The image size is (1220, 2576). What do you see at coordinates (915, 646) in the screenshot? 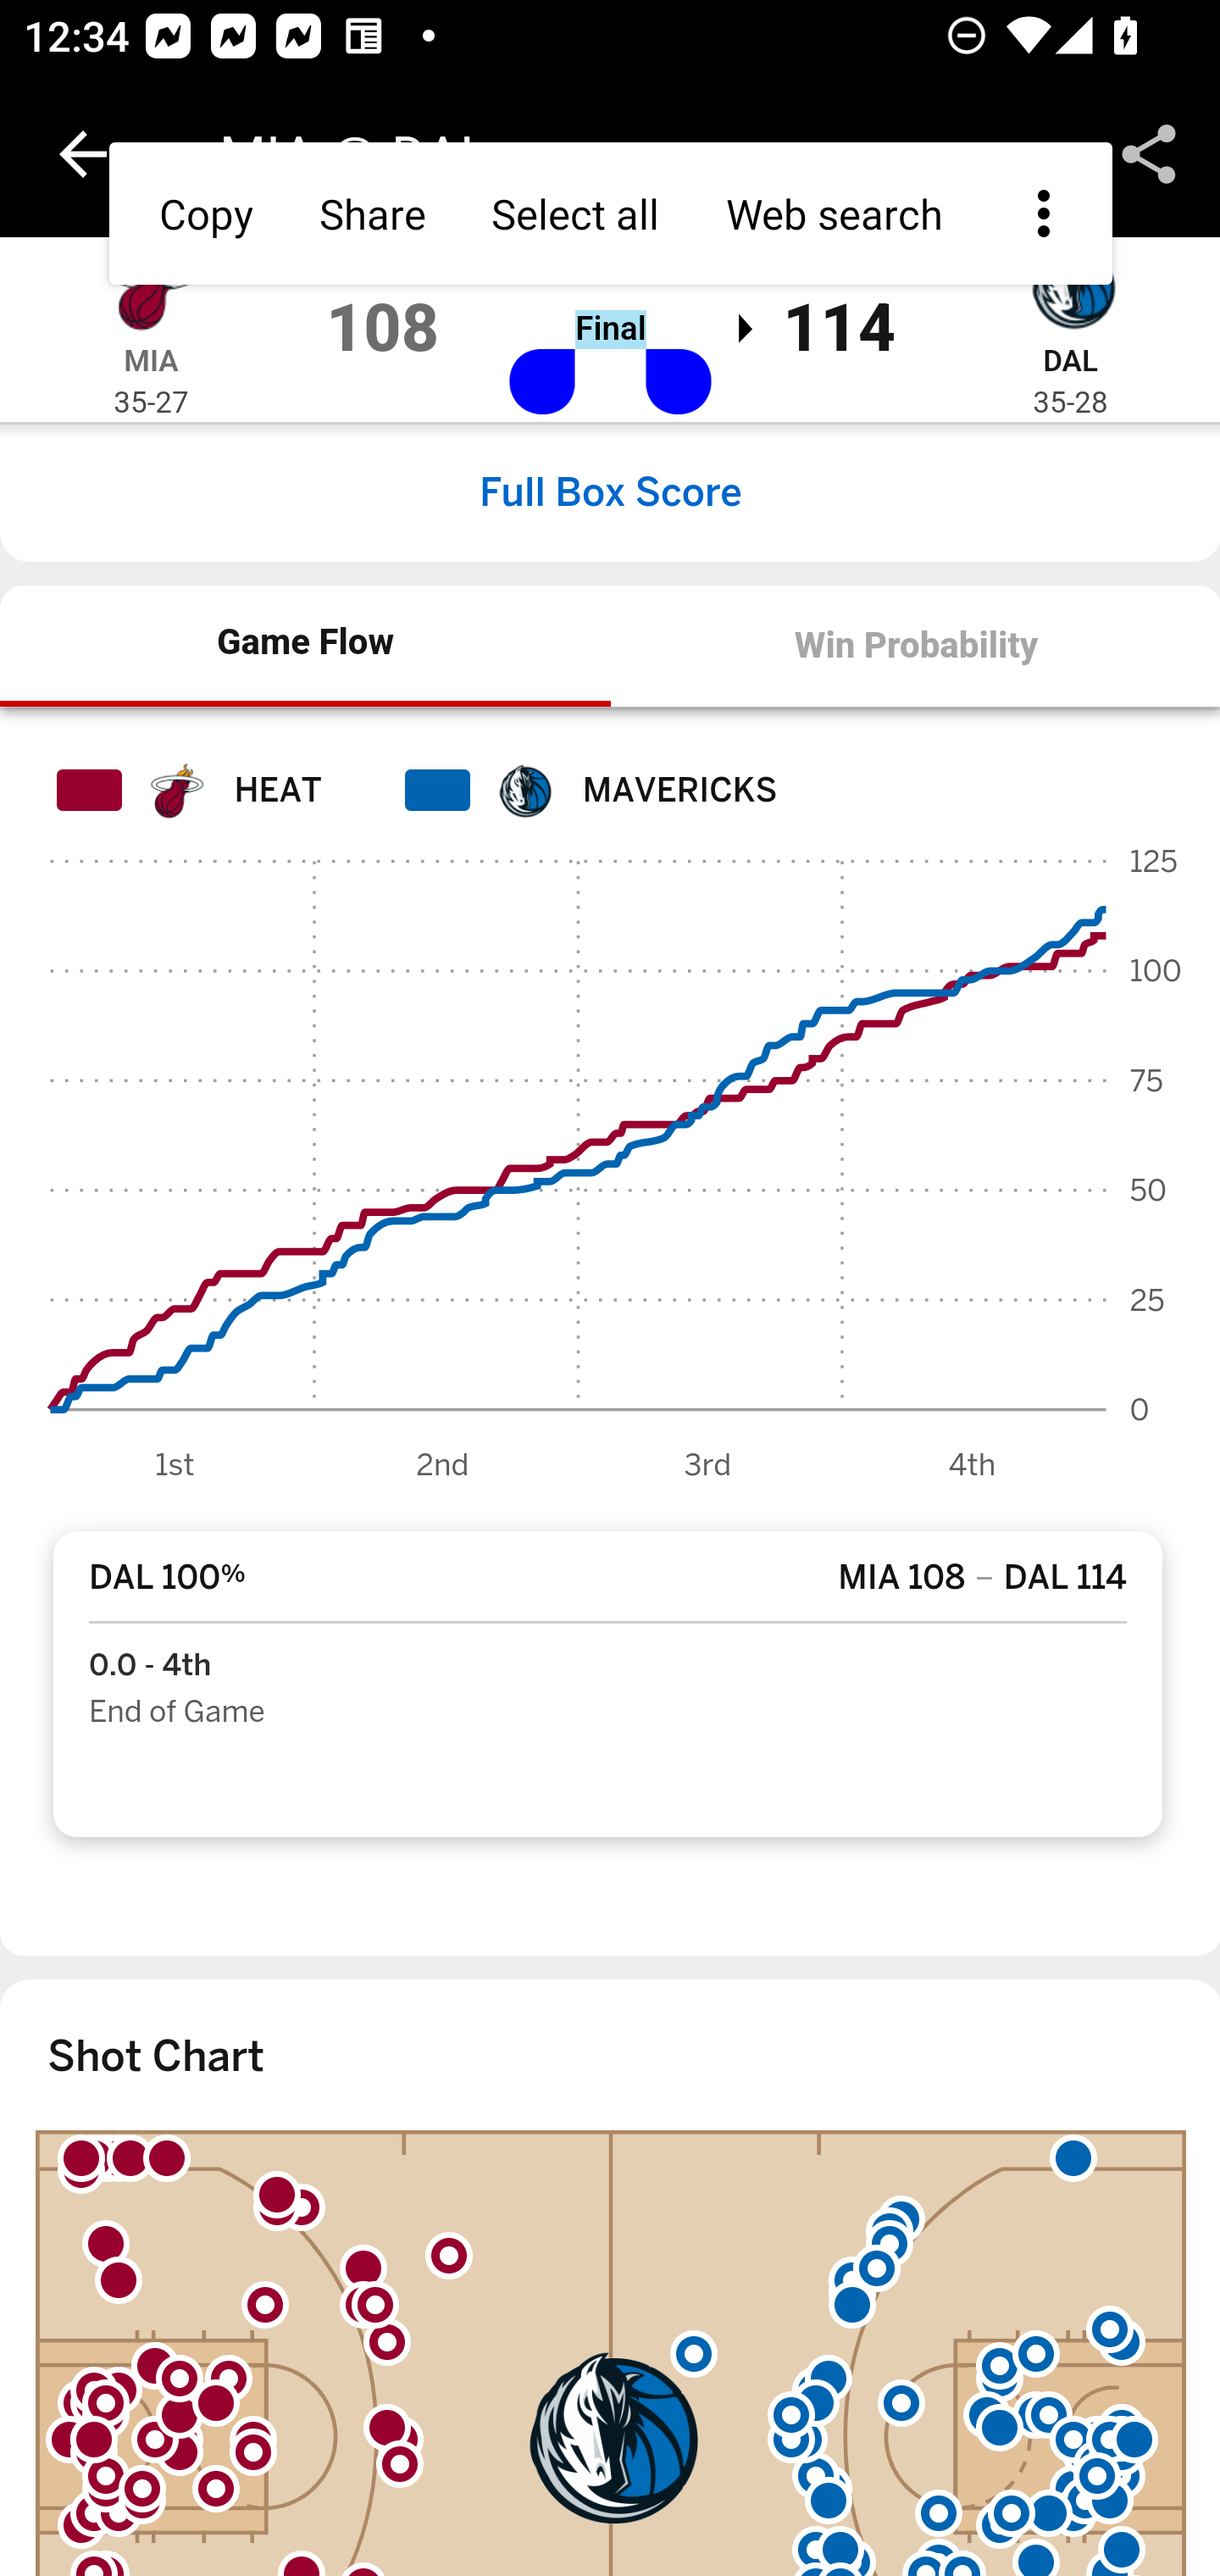
I see `Win Probability` at bounding box center [915, 646].